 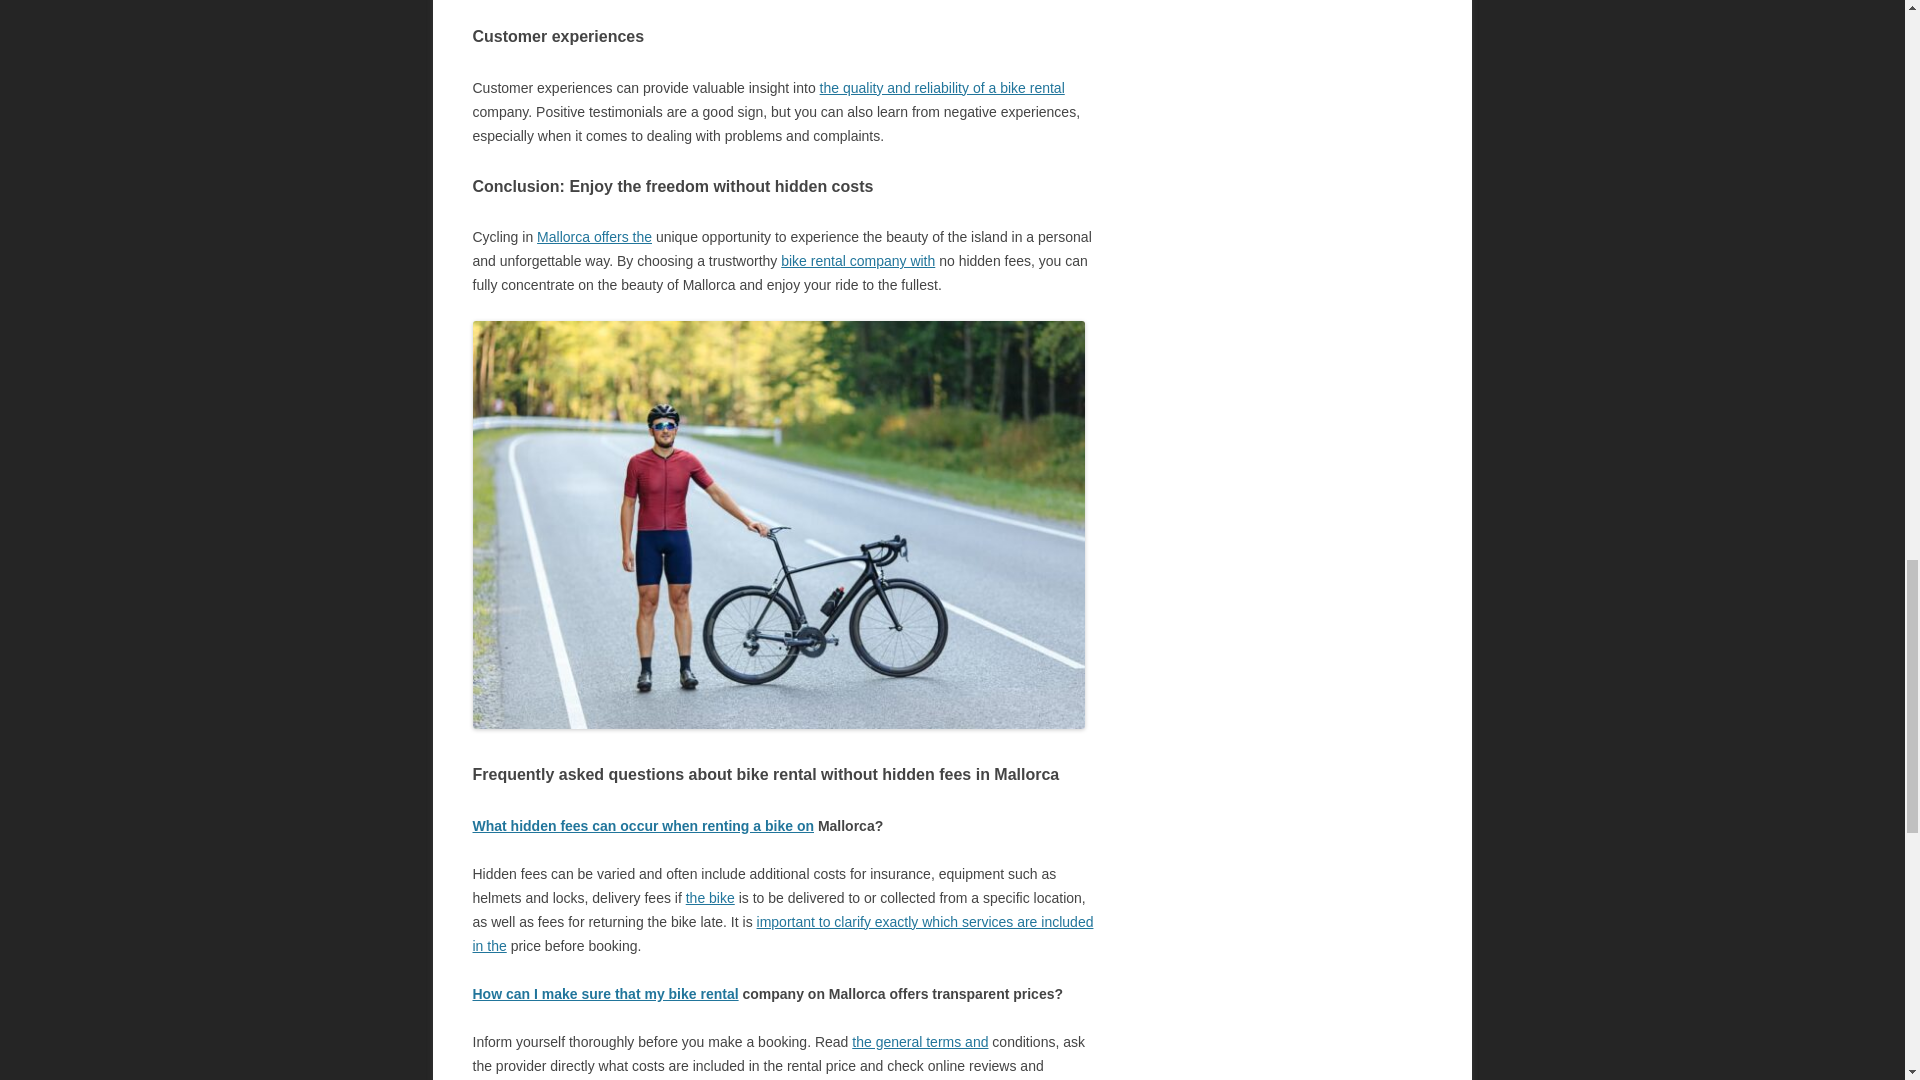 What do you see at coordinates (858, 260) in the screenshot?
I see `bike rental company with` at bounding box center [858, 260].